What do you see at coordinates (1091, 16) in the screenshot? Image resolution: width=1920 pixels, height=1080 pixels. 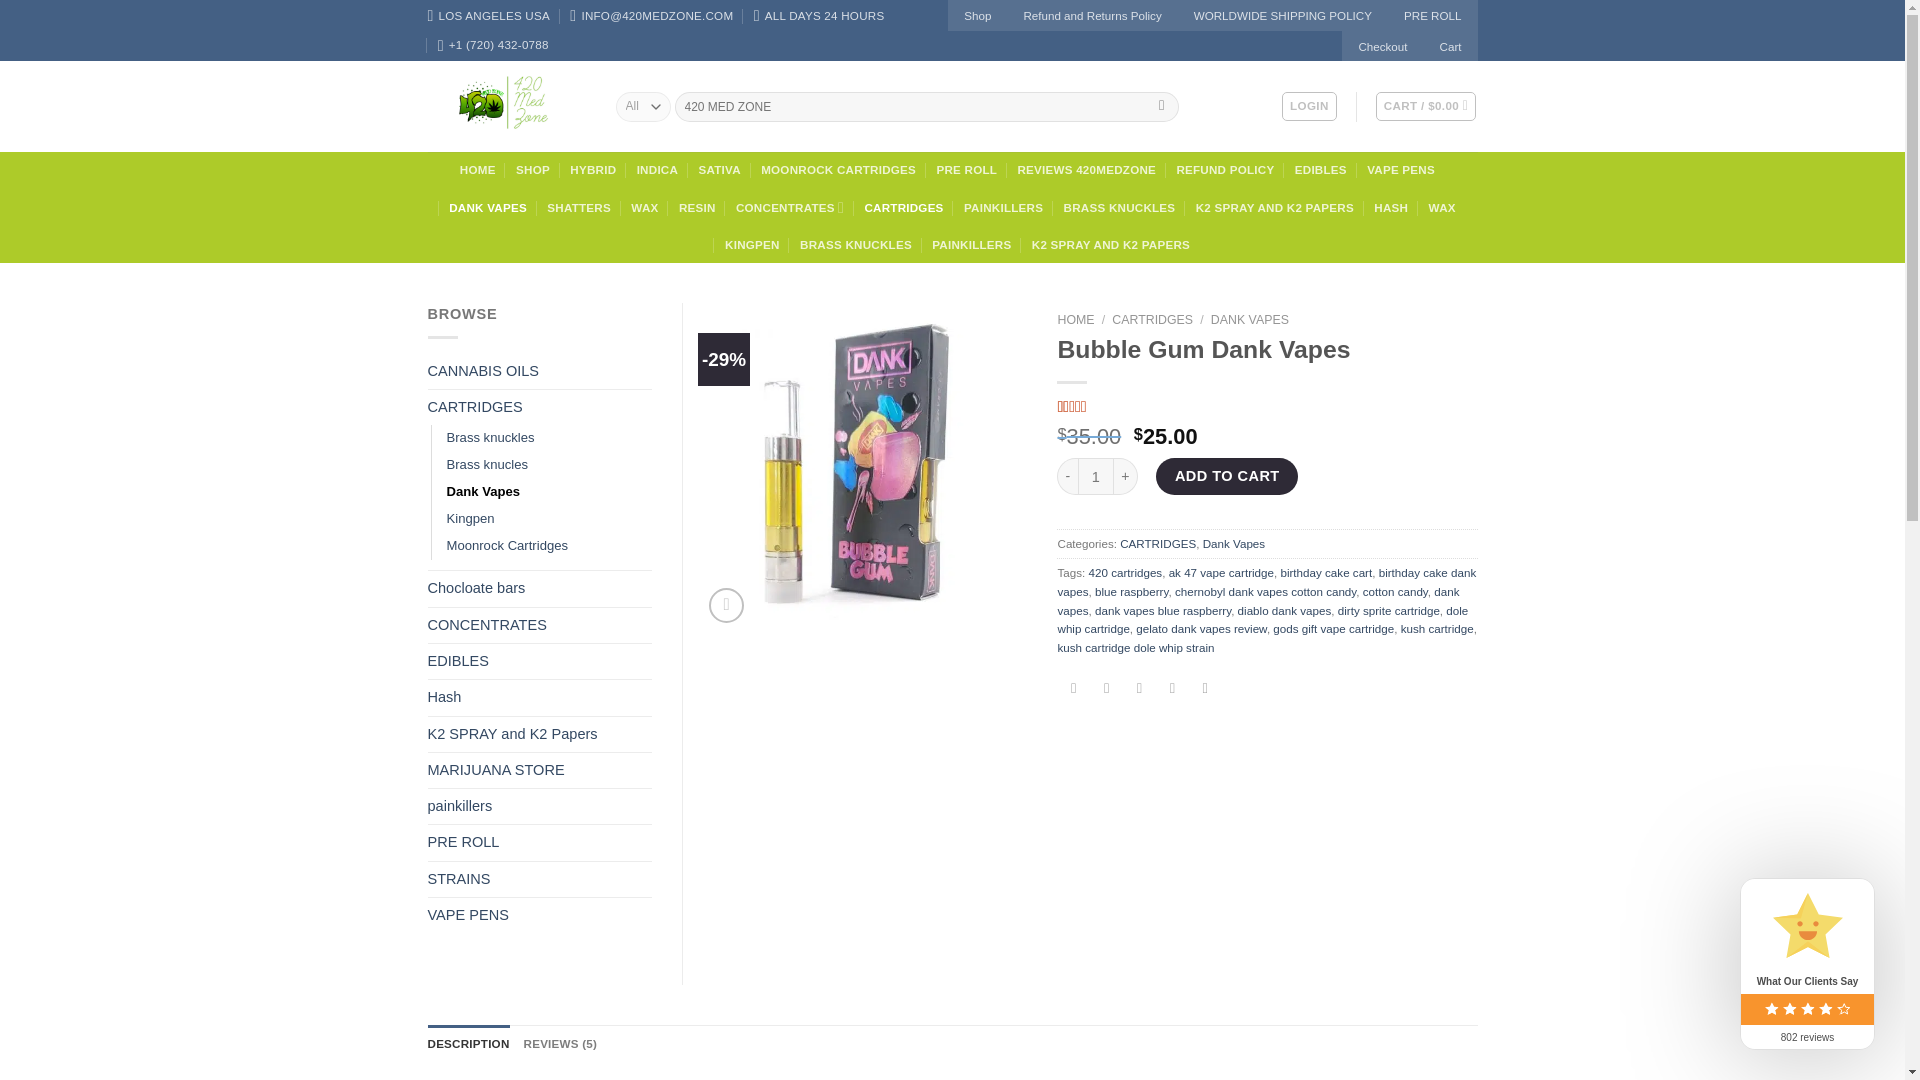 I see `Refund and Returns Policy` at bounding box center [1091, 16].